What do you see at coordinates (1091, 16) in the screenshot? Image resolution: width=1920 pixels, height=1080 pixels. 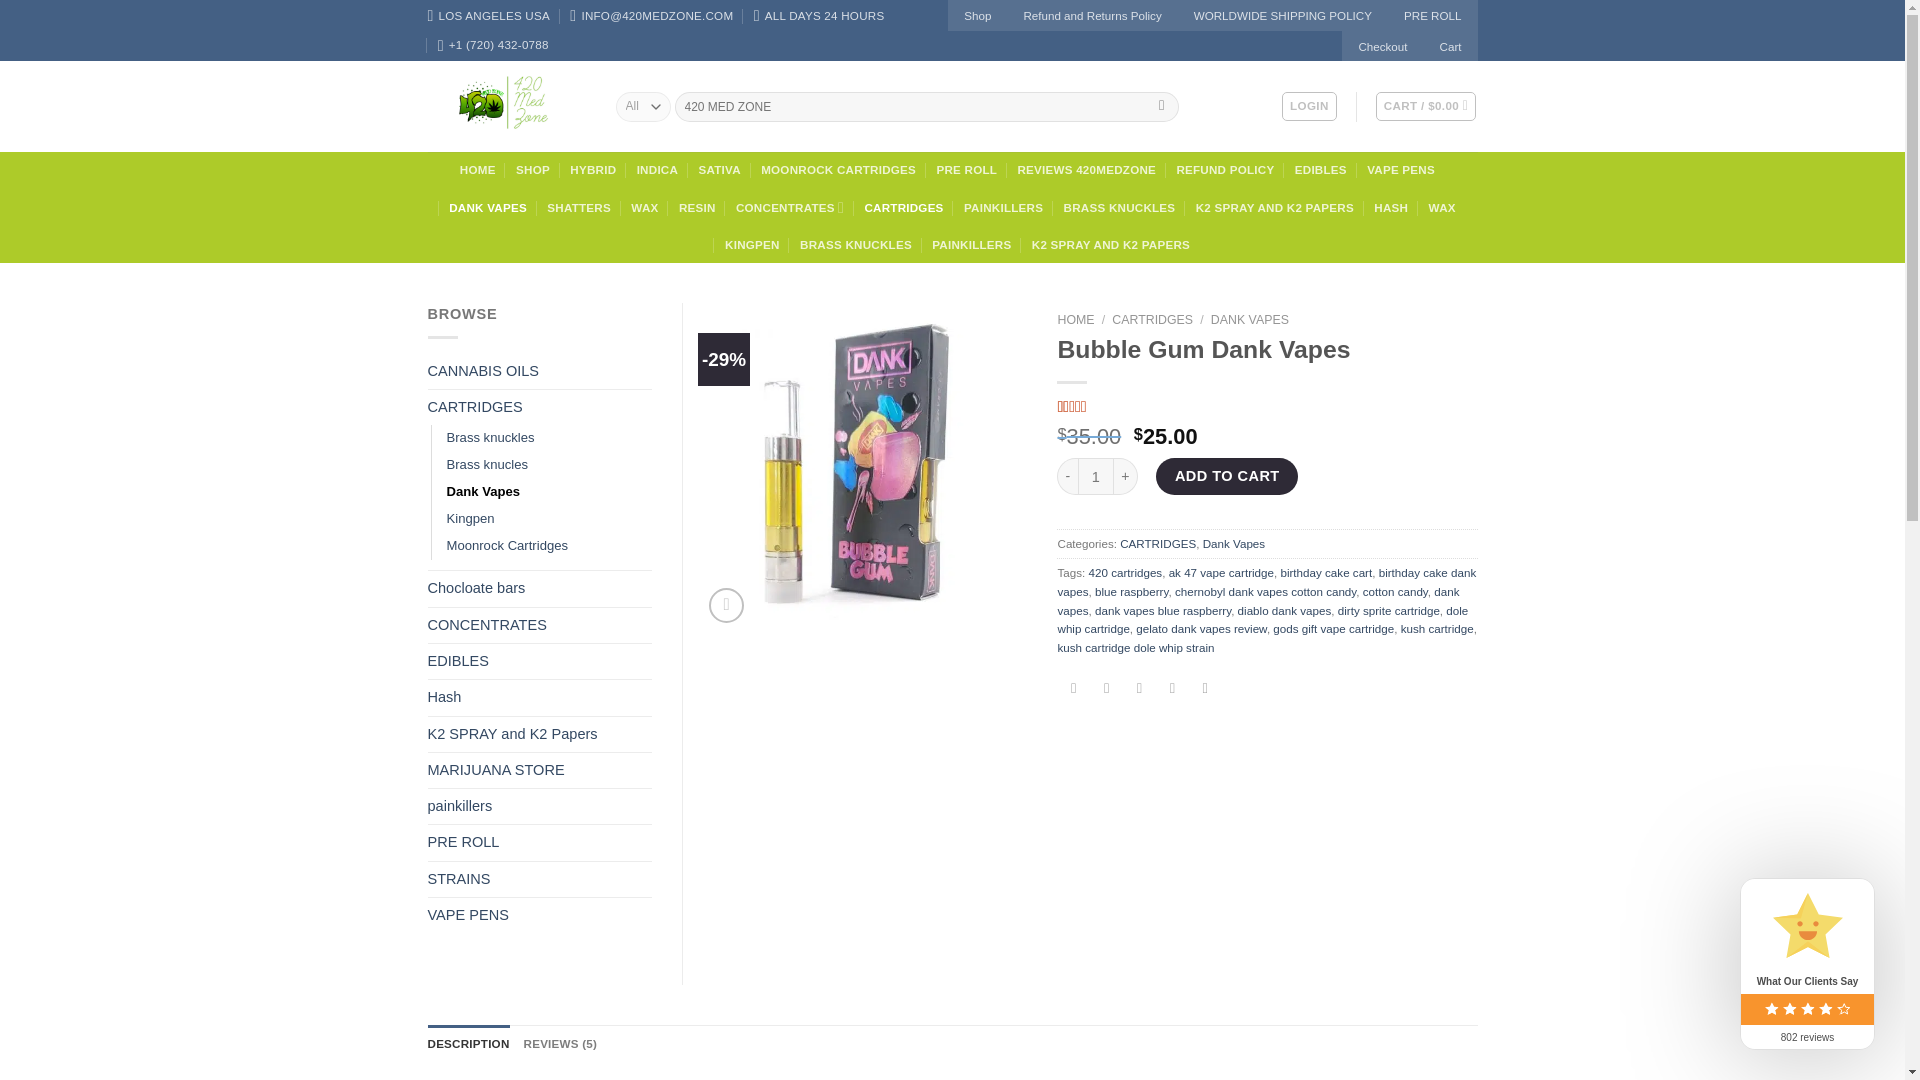 I see `Refund and Returns Policy` at bounding box center [1091, 16].